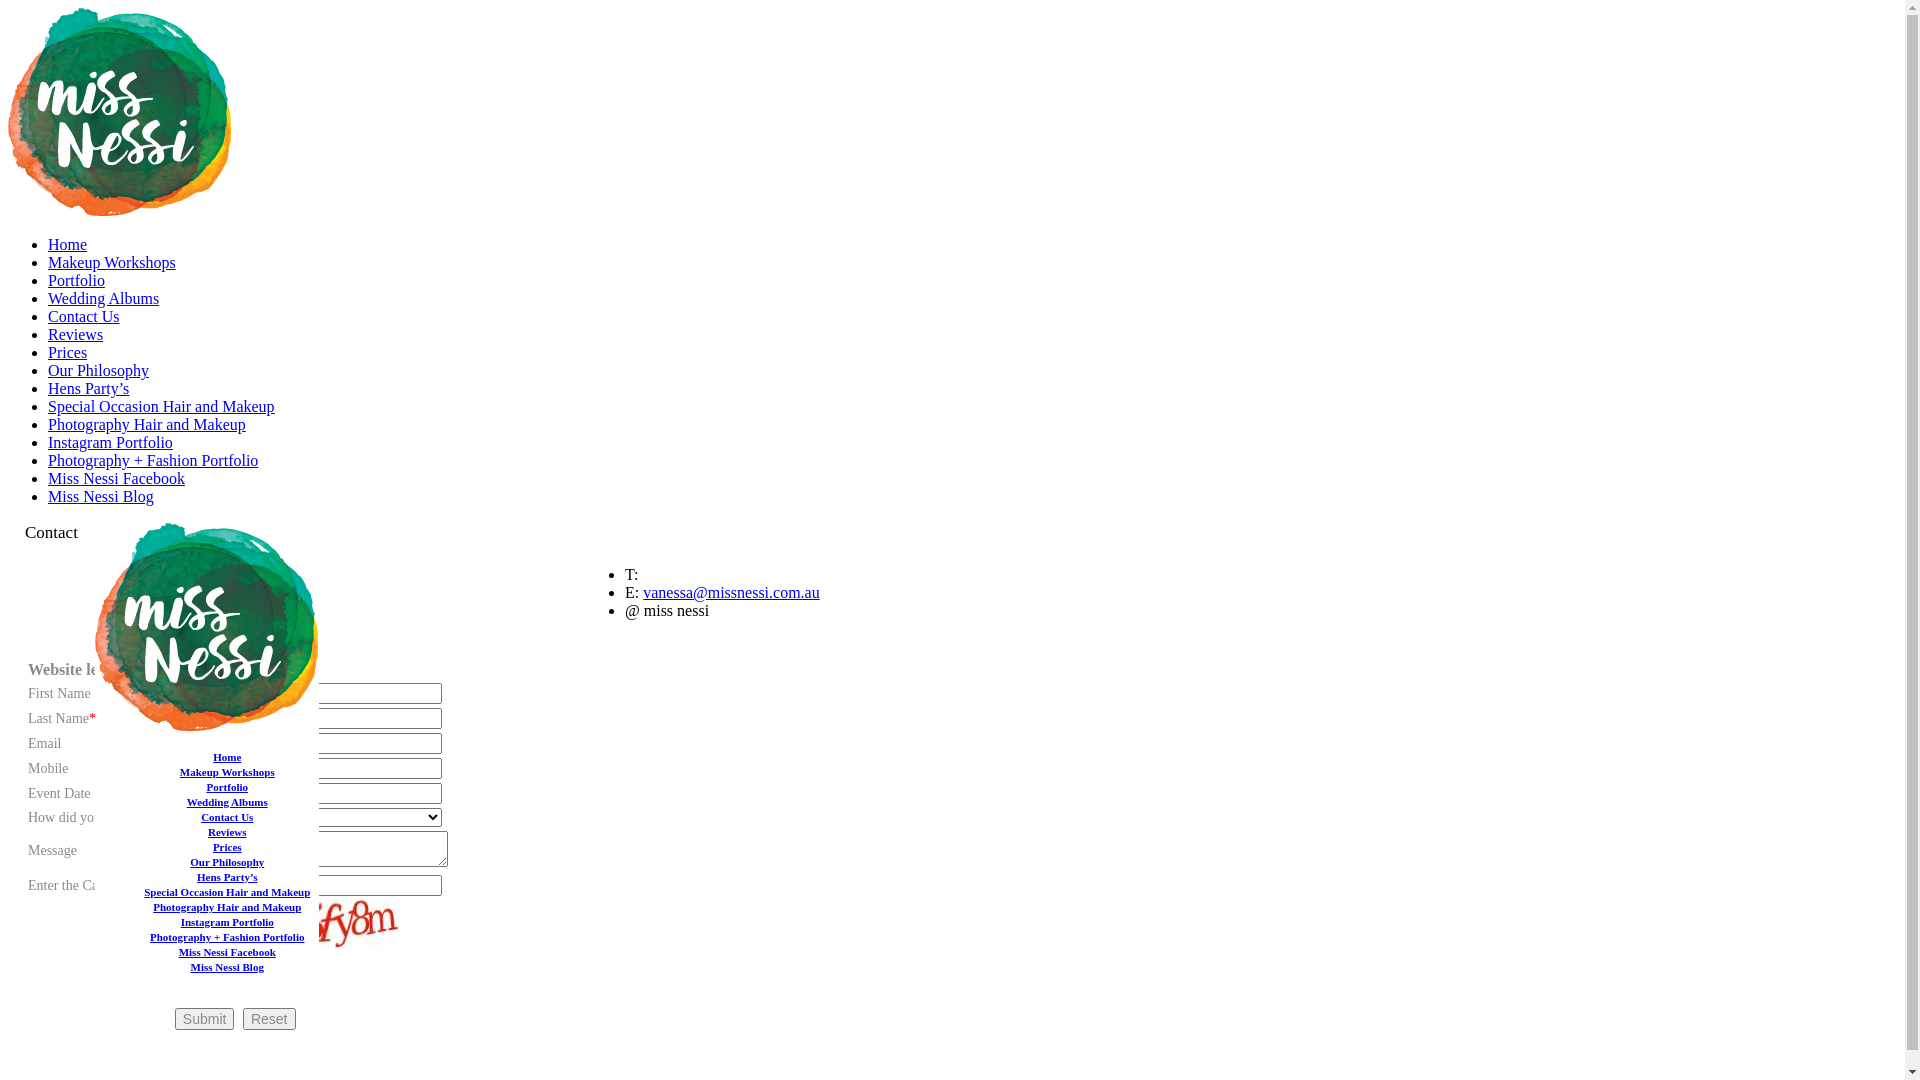 Image resolution: width=1920 pixels, height=1080 pixels. I want to click on Photography + Fashion Portfolio, so click(227, 937).